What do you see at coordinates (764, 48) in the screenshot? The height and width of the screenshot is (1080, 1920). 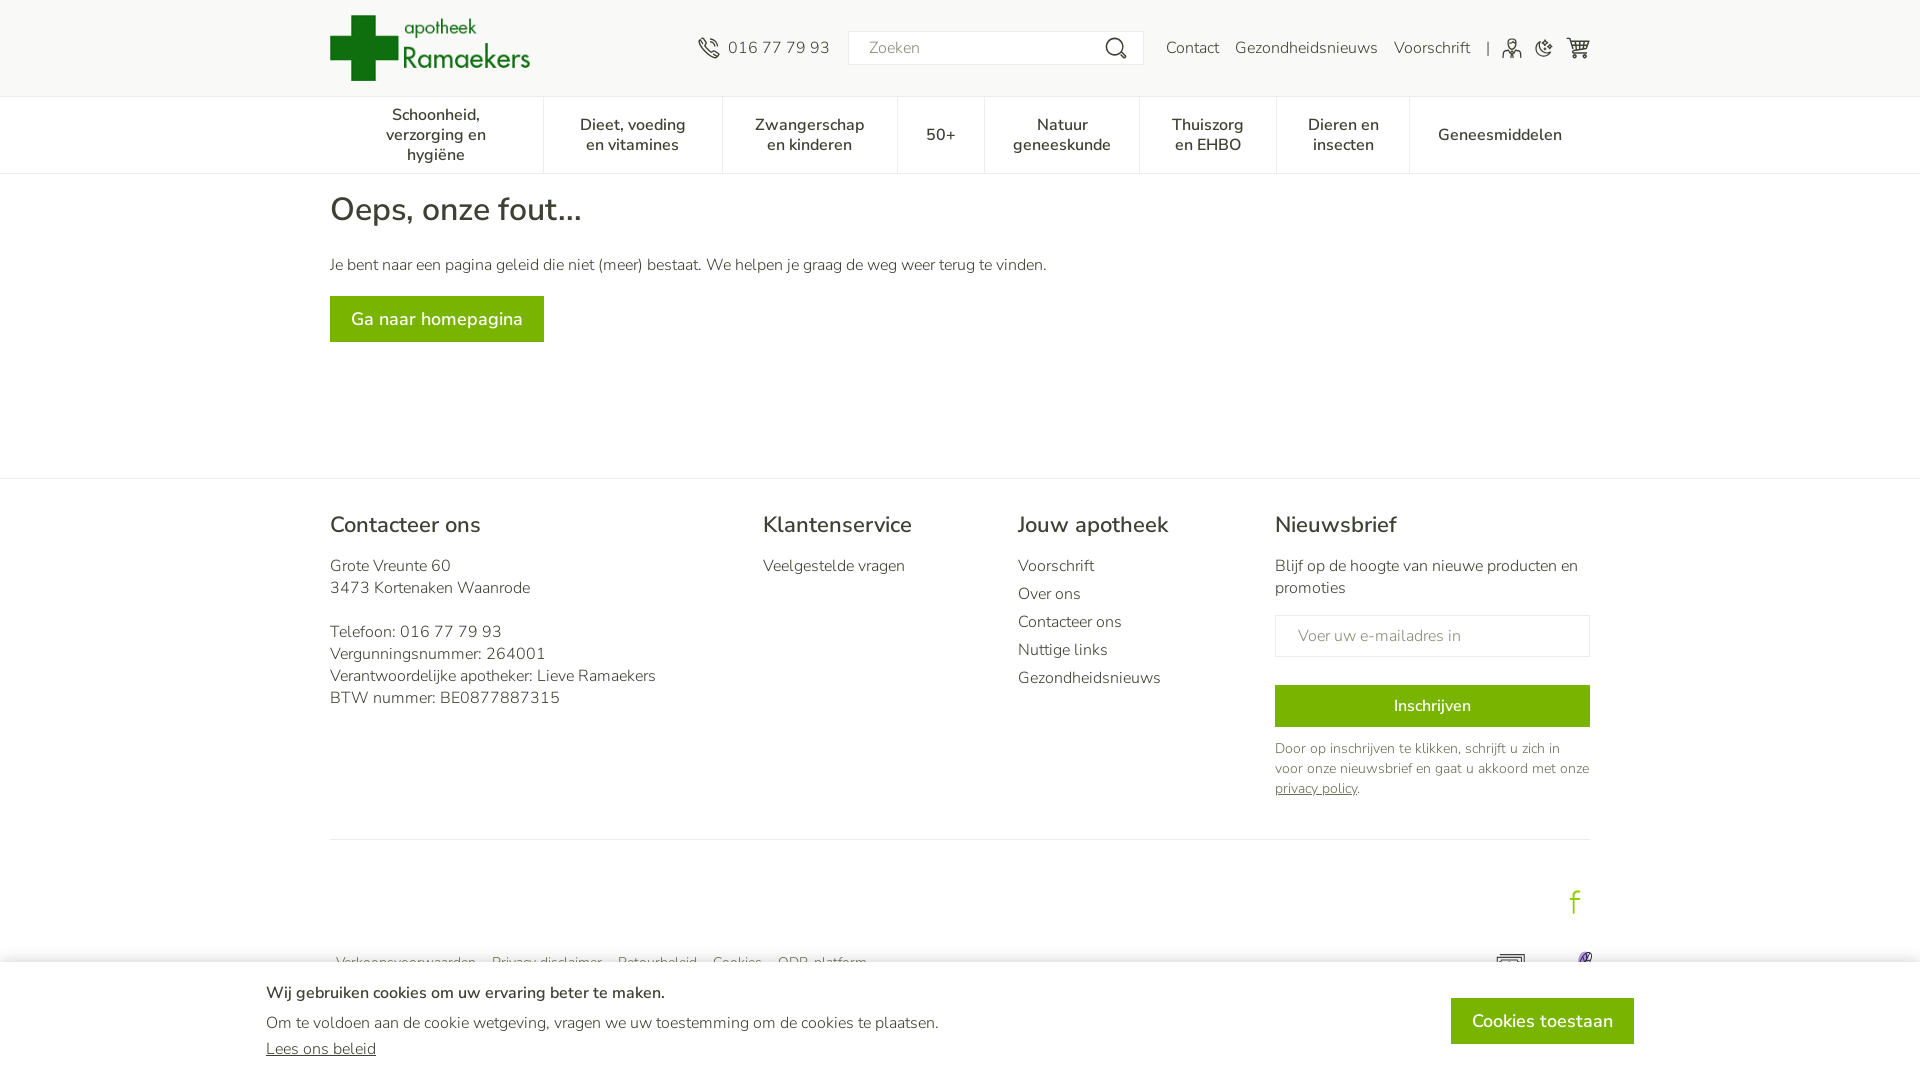 I see `016 77 79 93` at bounding box center [764, 48].